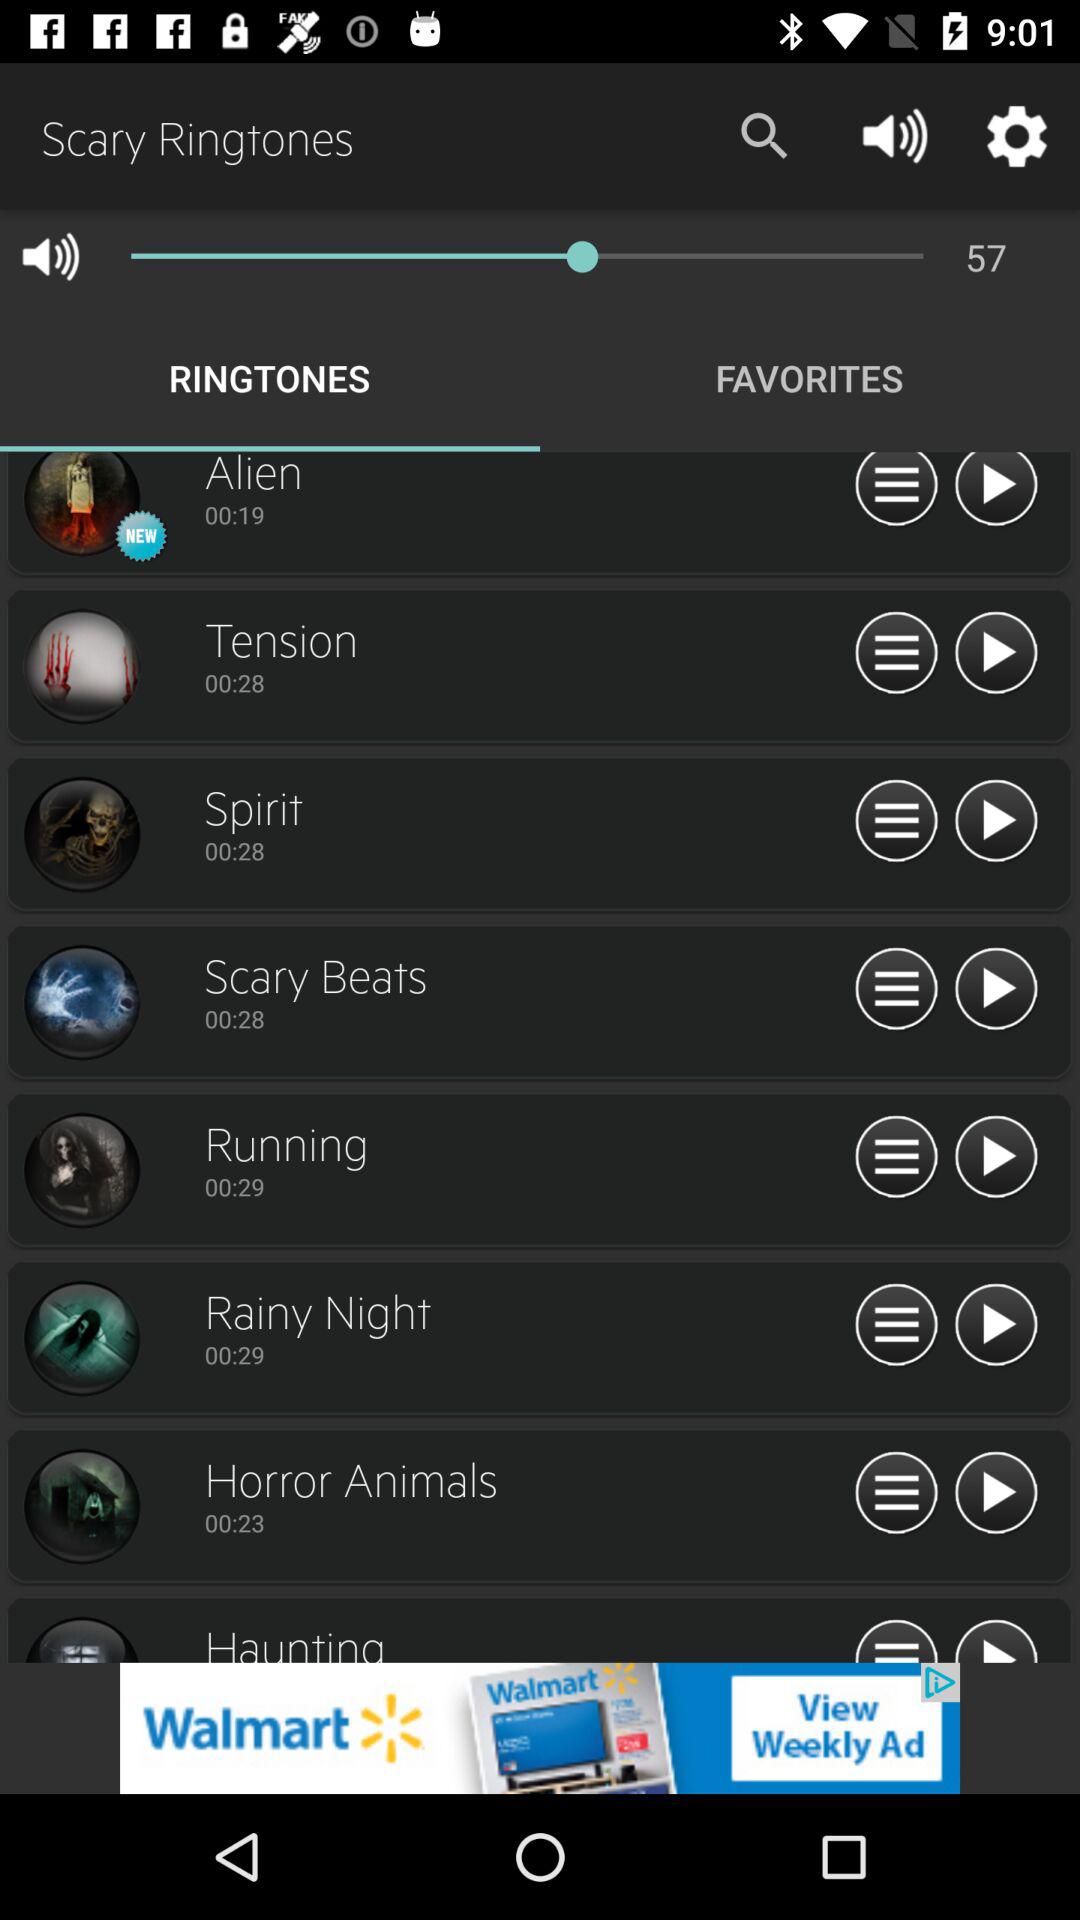 This screenshot has width=1080, height=1920. What do you see at coordinates (896, 822) in the screenshot?
I see `show menu` at bounding box center [896, 822].